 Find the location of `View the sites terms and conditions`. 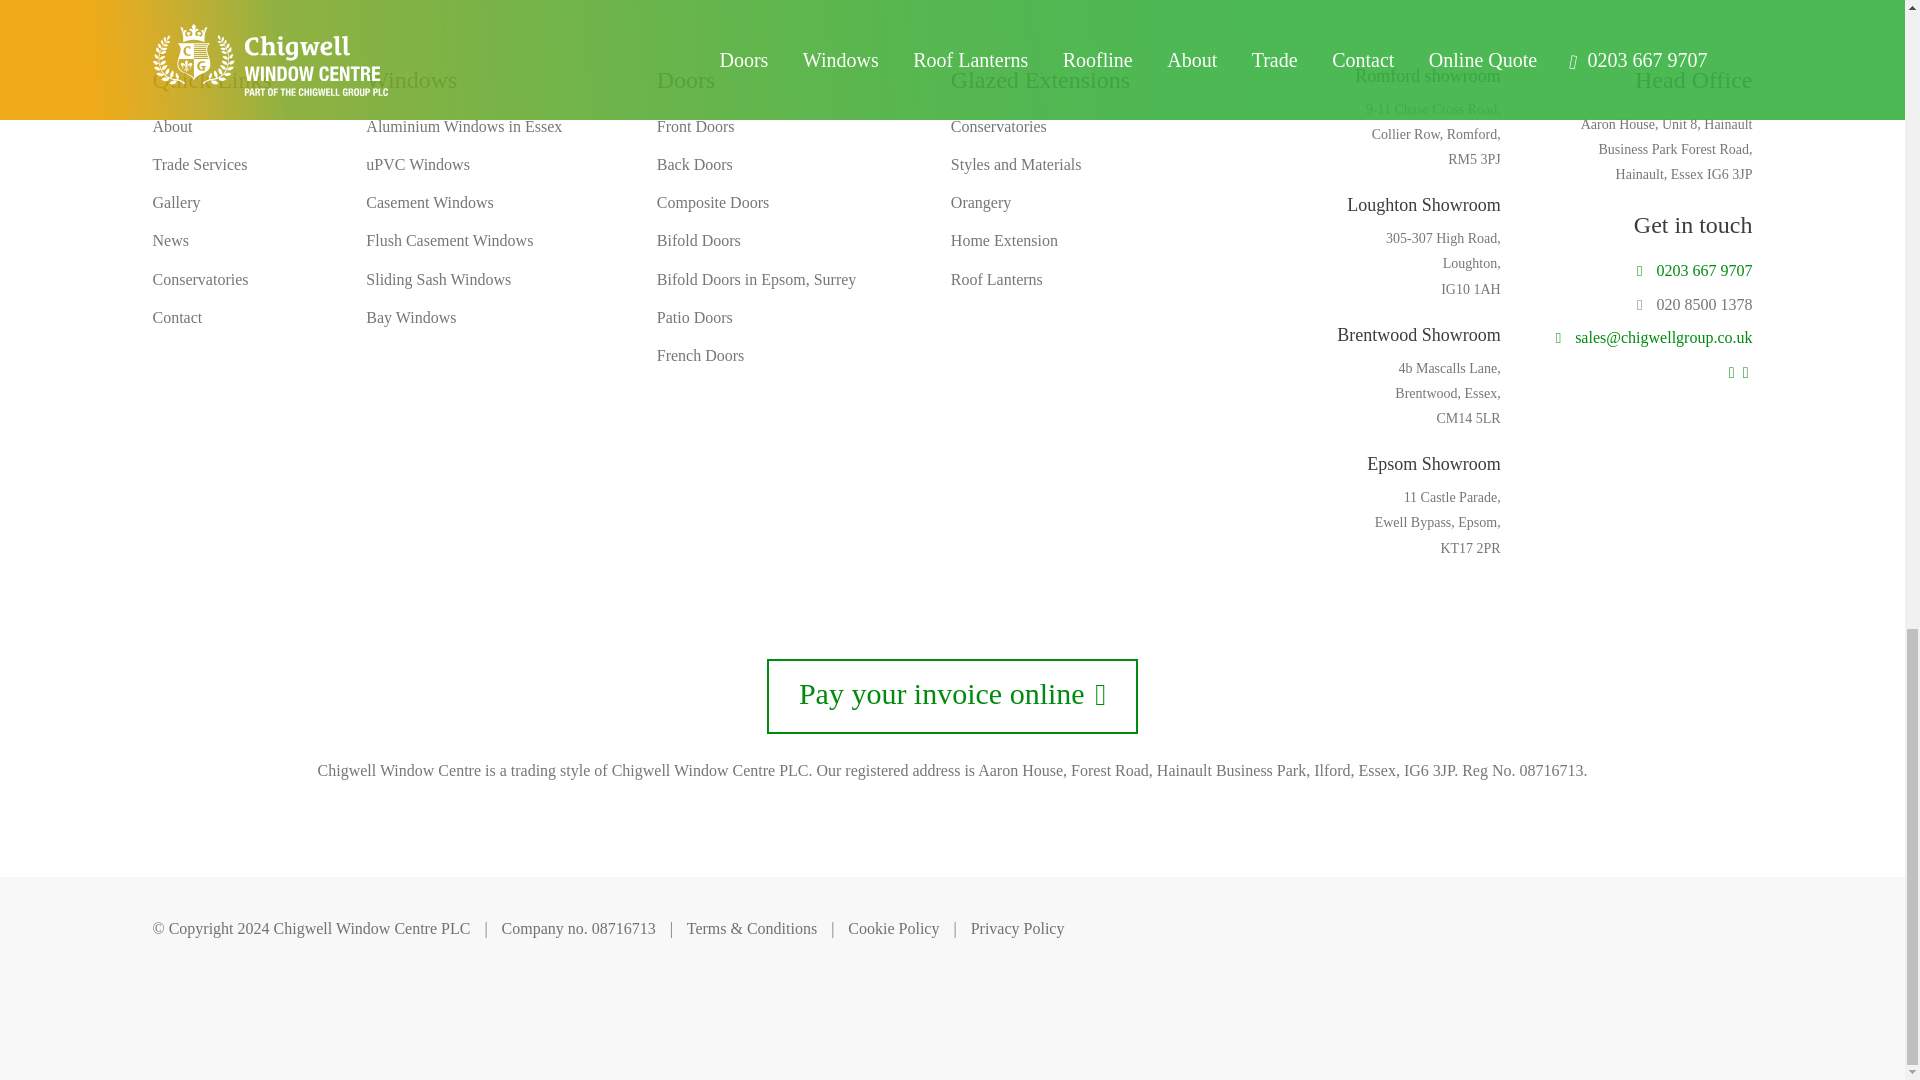

View the sites terms and conditions is located at coordinates (752, 928).